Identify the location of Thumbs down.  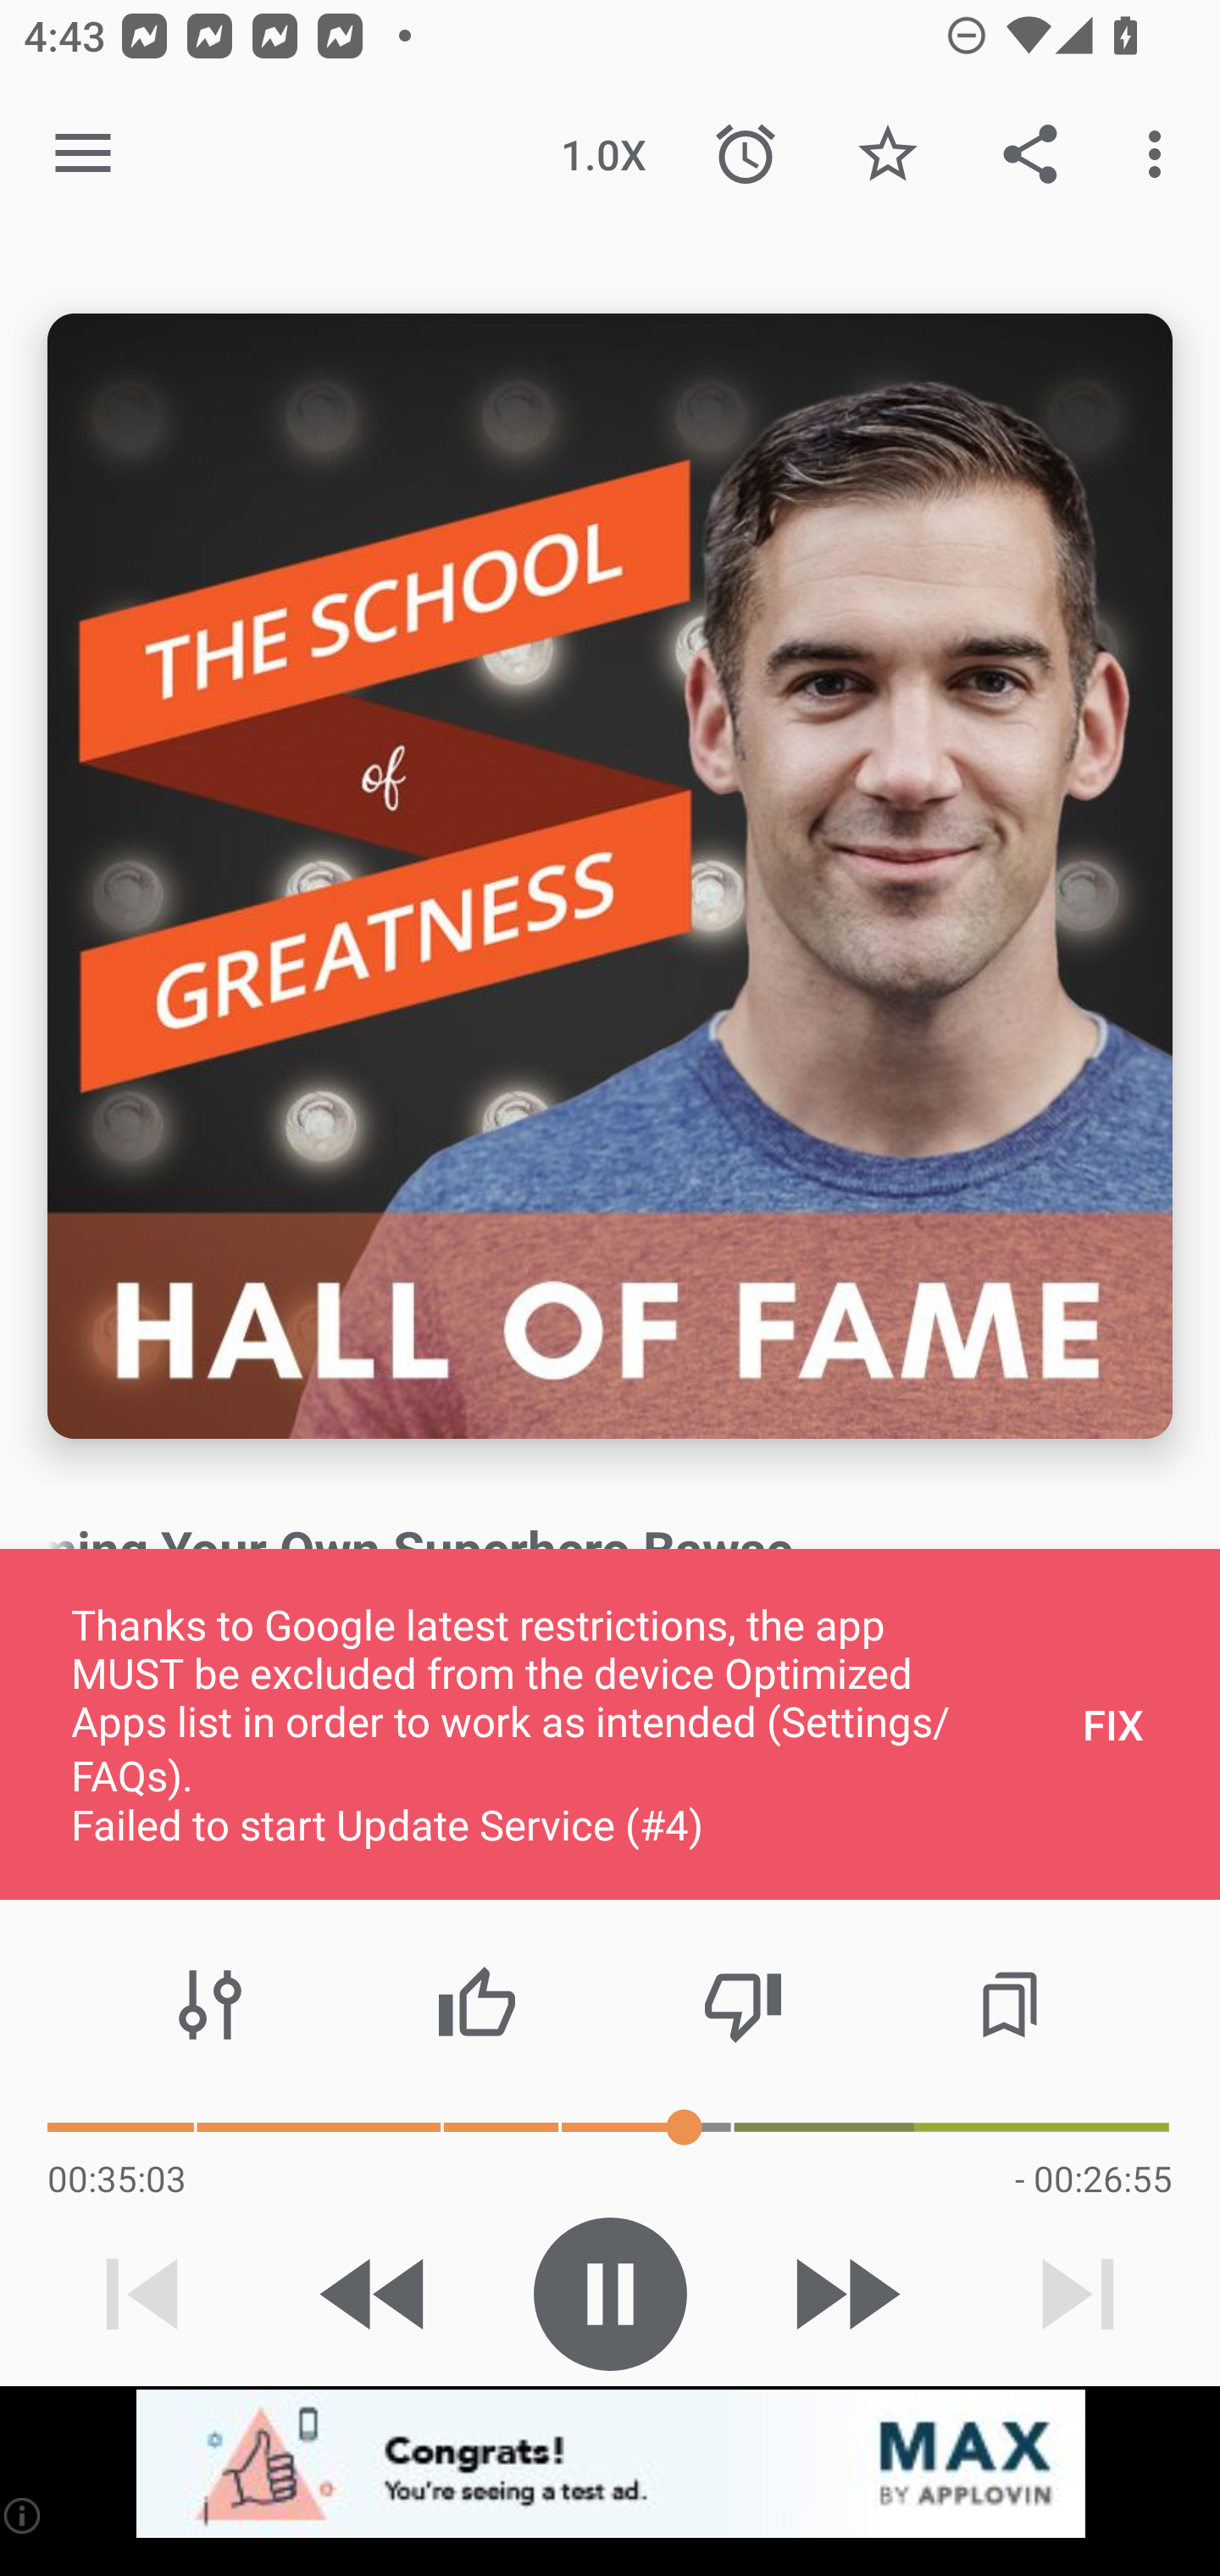
(742, 2005).